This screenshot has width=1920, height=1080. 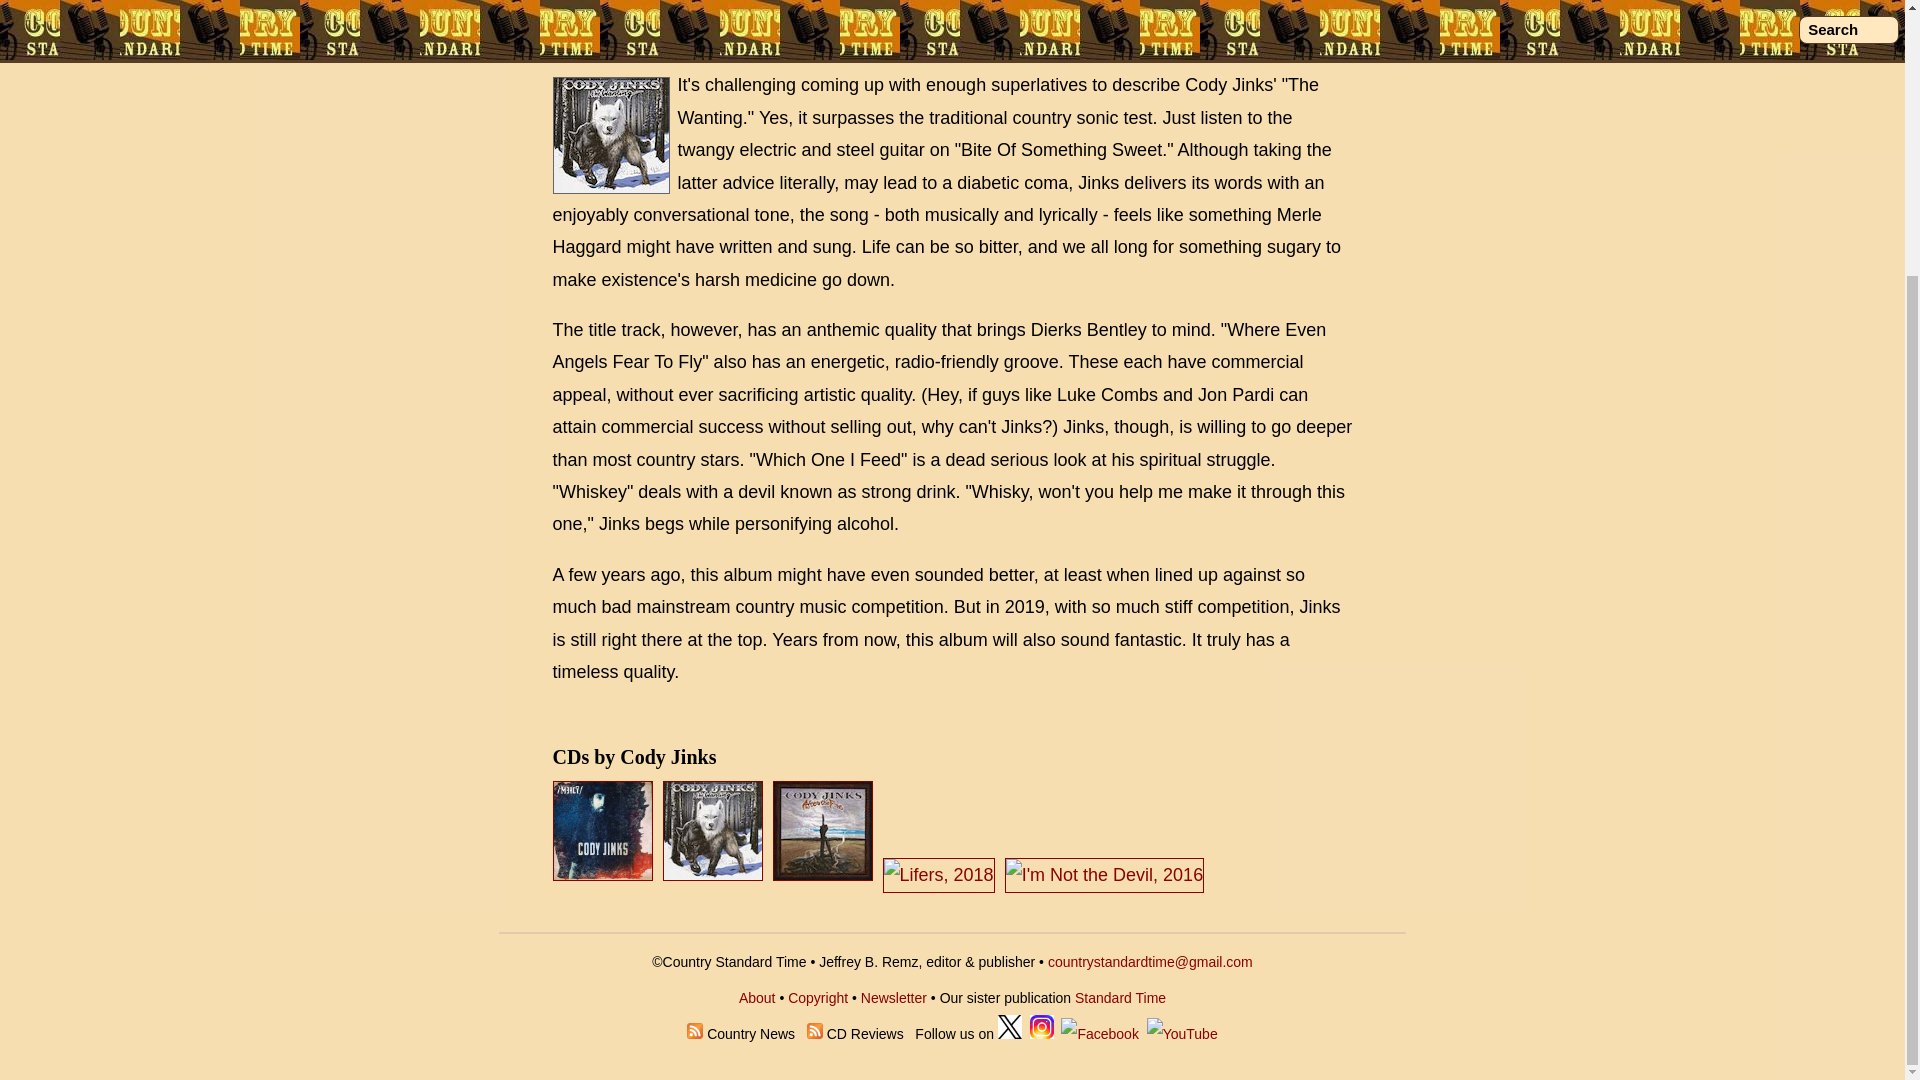 I want to click on Subscribe to Country Music CD Reviews, so click(x=814, y=1034).